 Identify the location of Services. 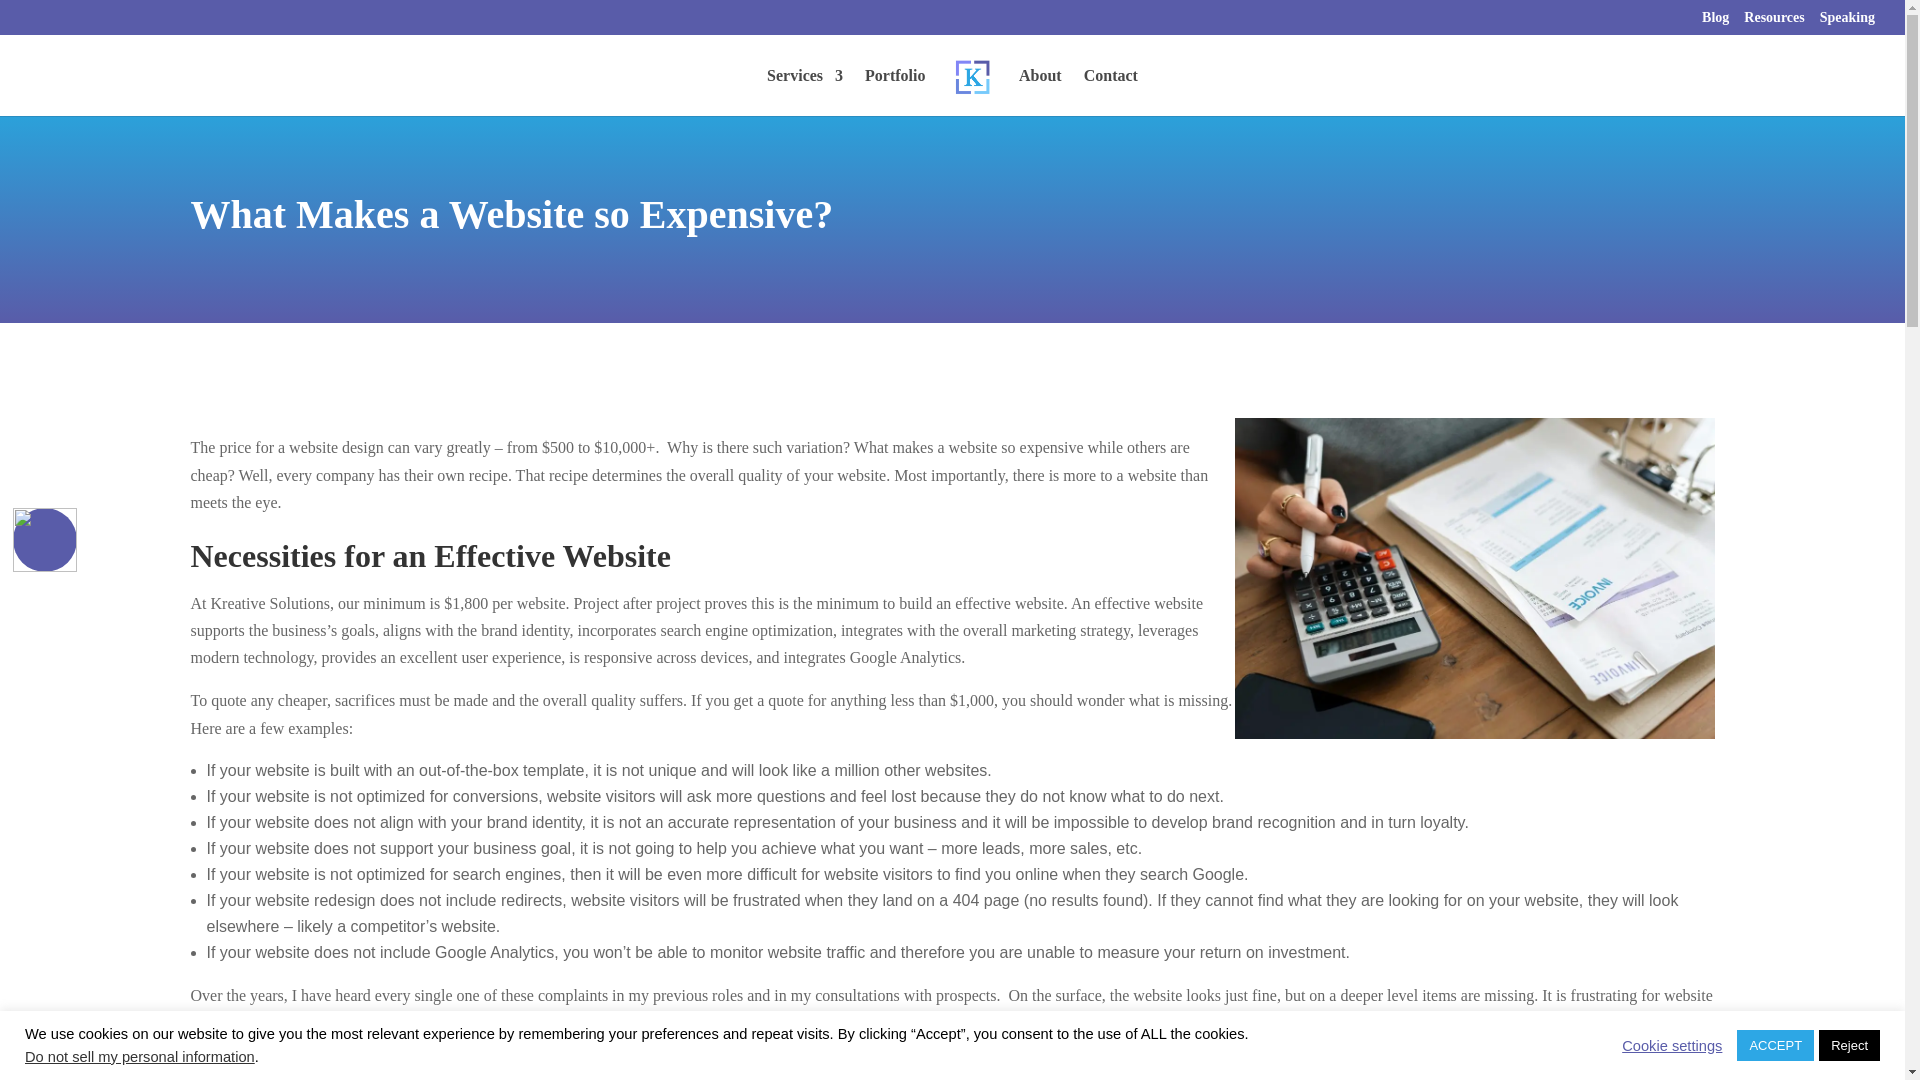
(804, 92).